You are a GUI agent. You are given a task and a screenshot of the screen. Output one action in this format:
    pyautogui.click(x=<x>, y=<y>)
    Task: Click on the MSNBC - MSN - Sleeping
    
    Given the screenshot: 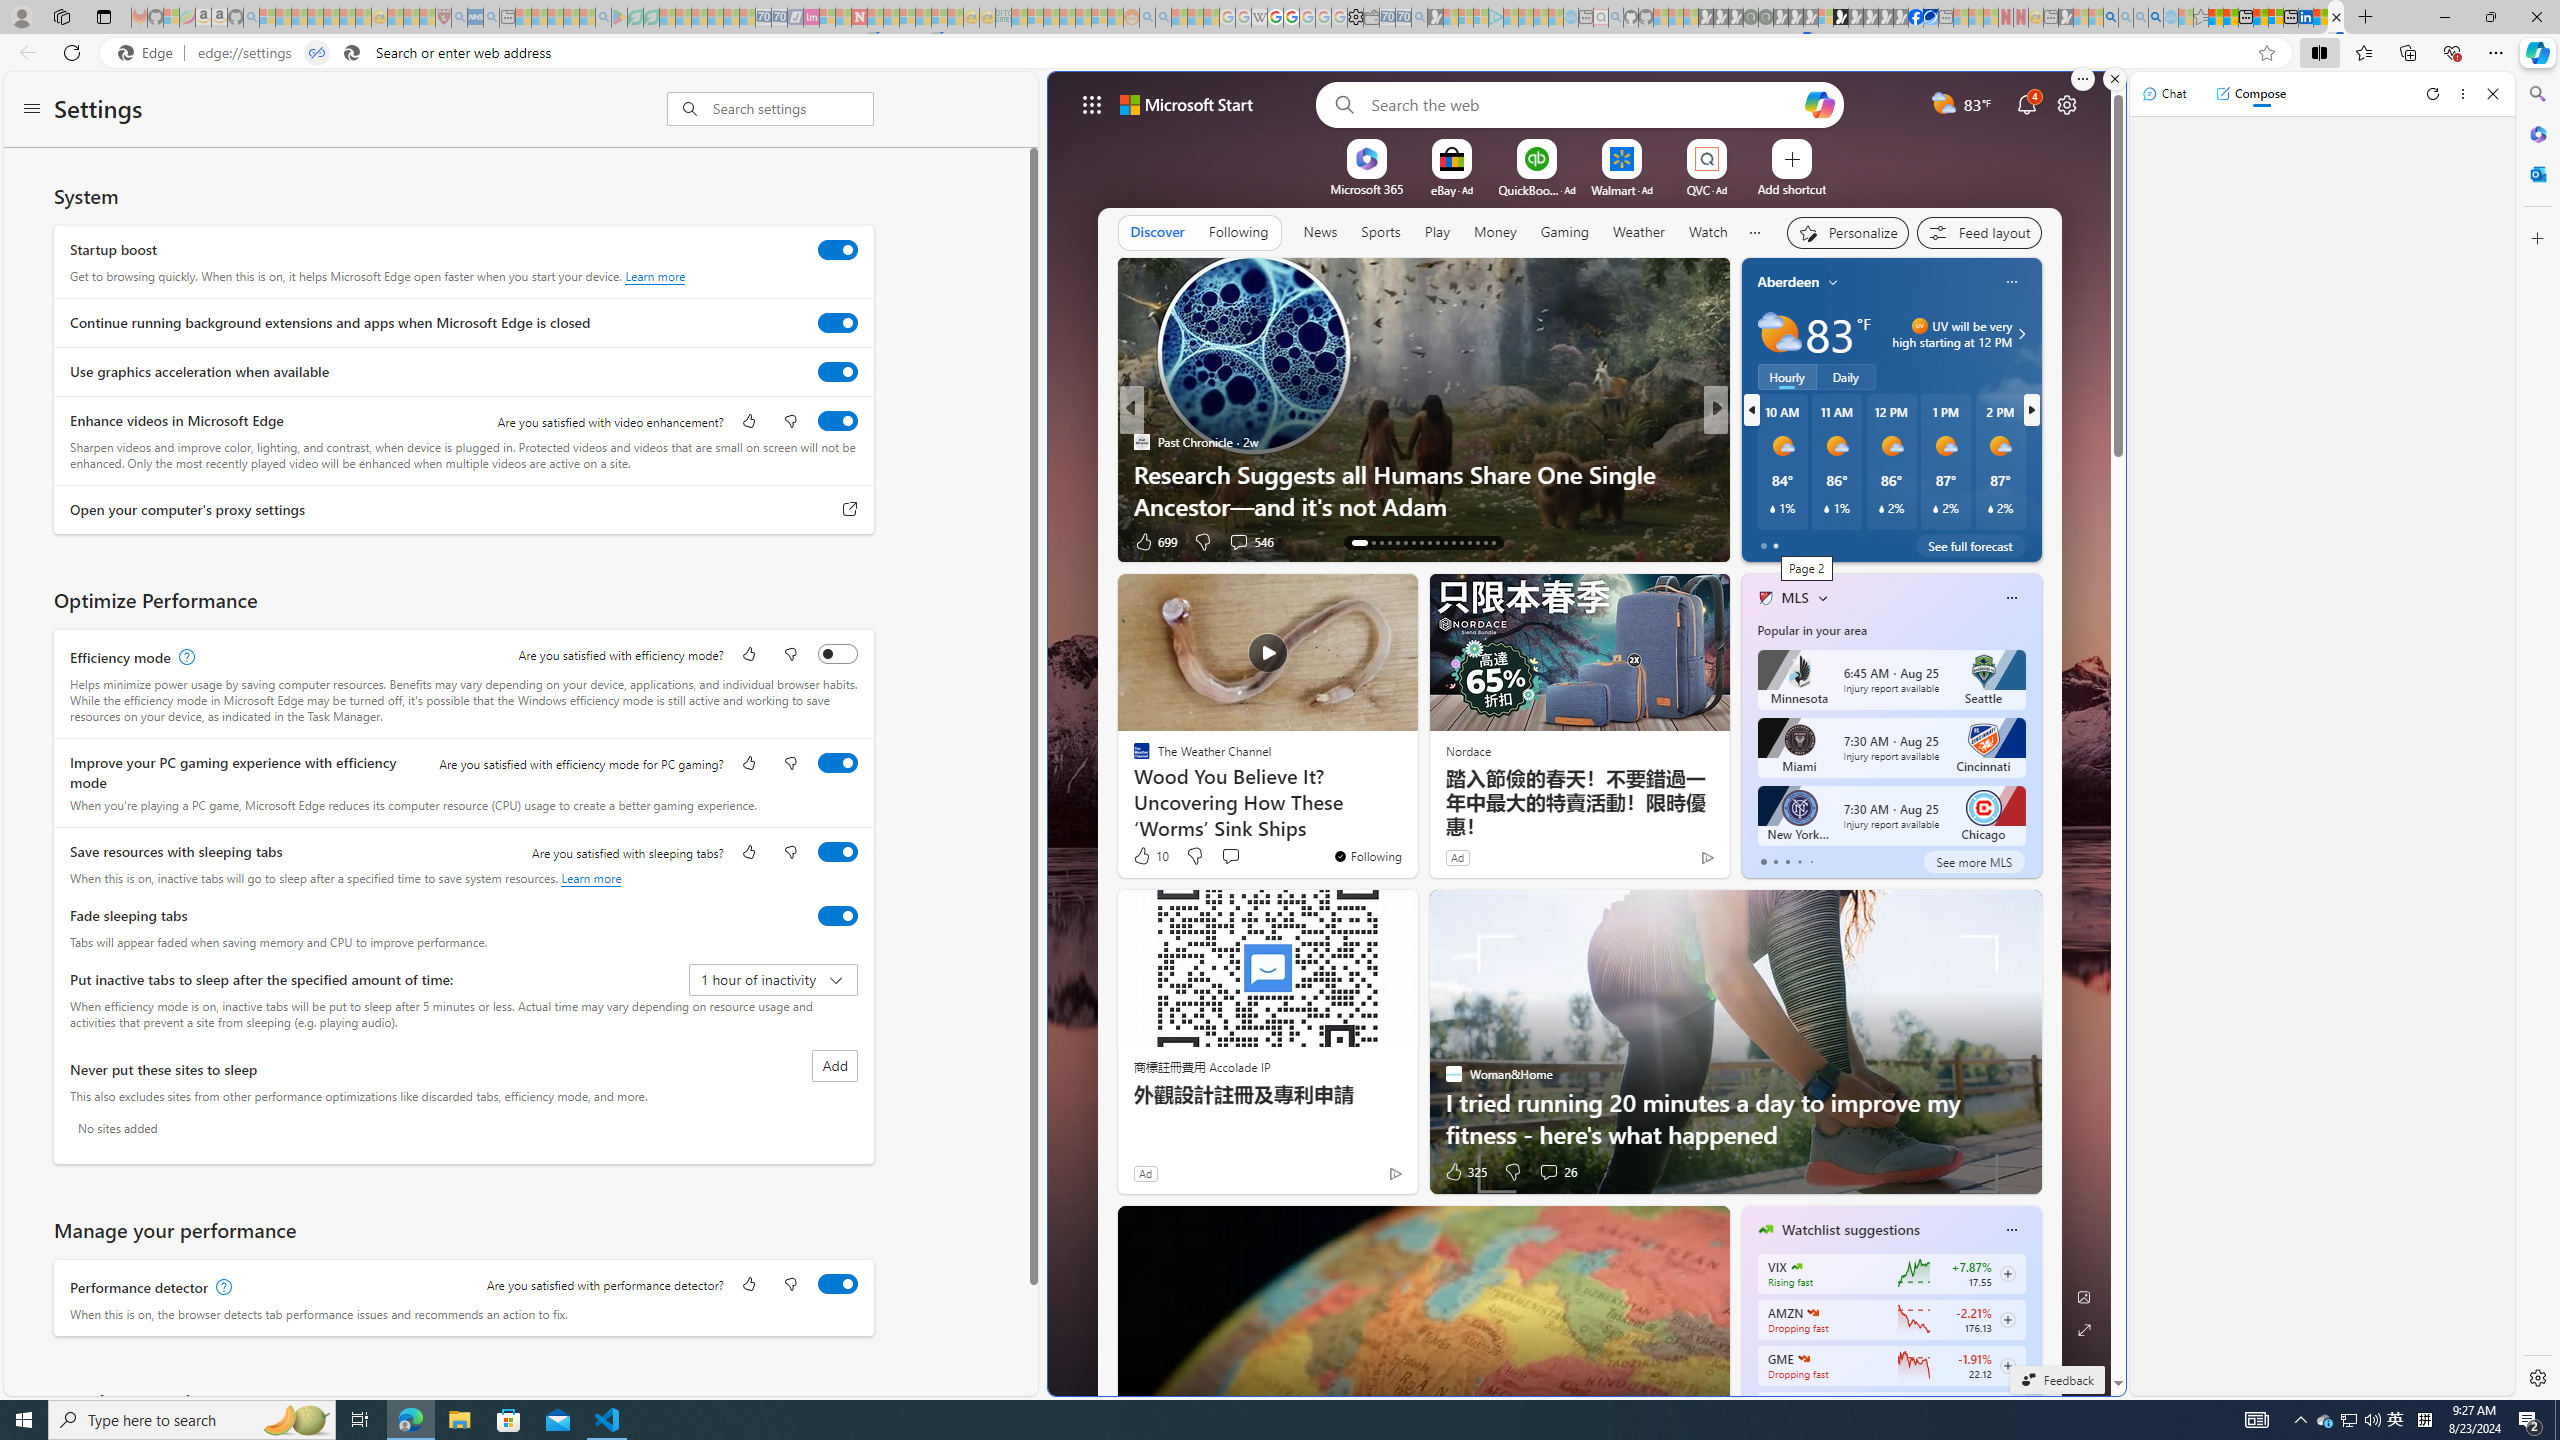 What is the action you would take?
    pyautogui.click(x=1020, y=17)
    